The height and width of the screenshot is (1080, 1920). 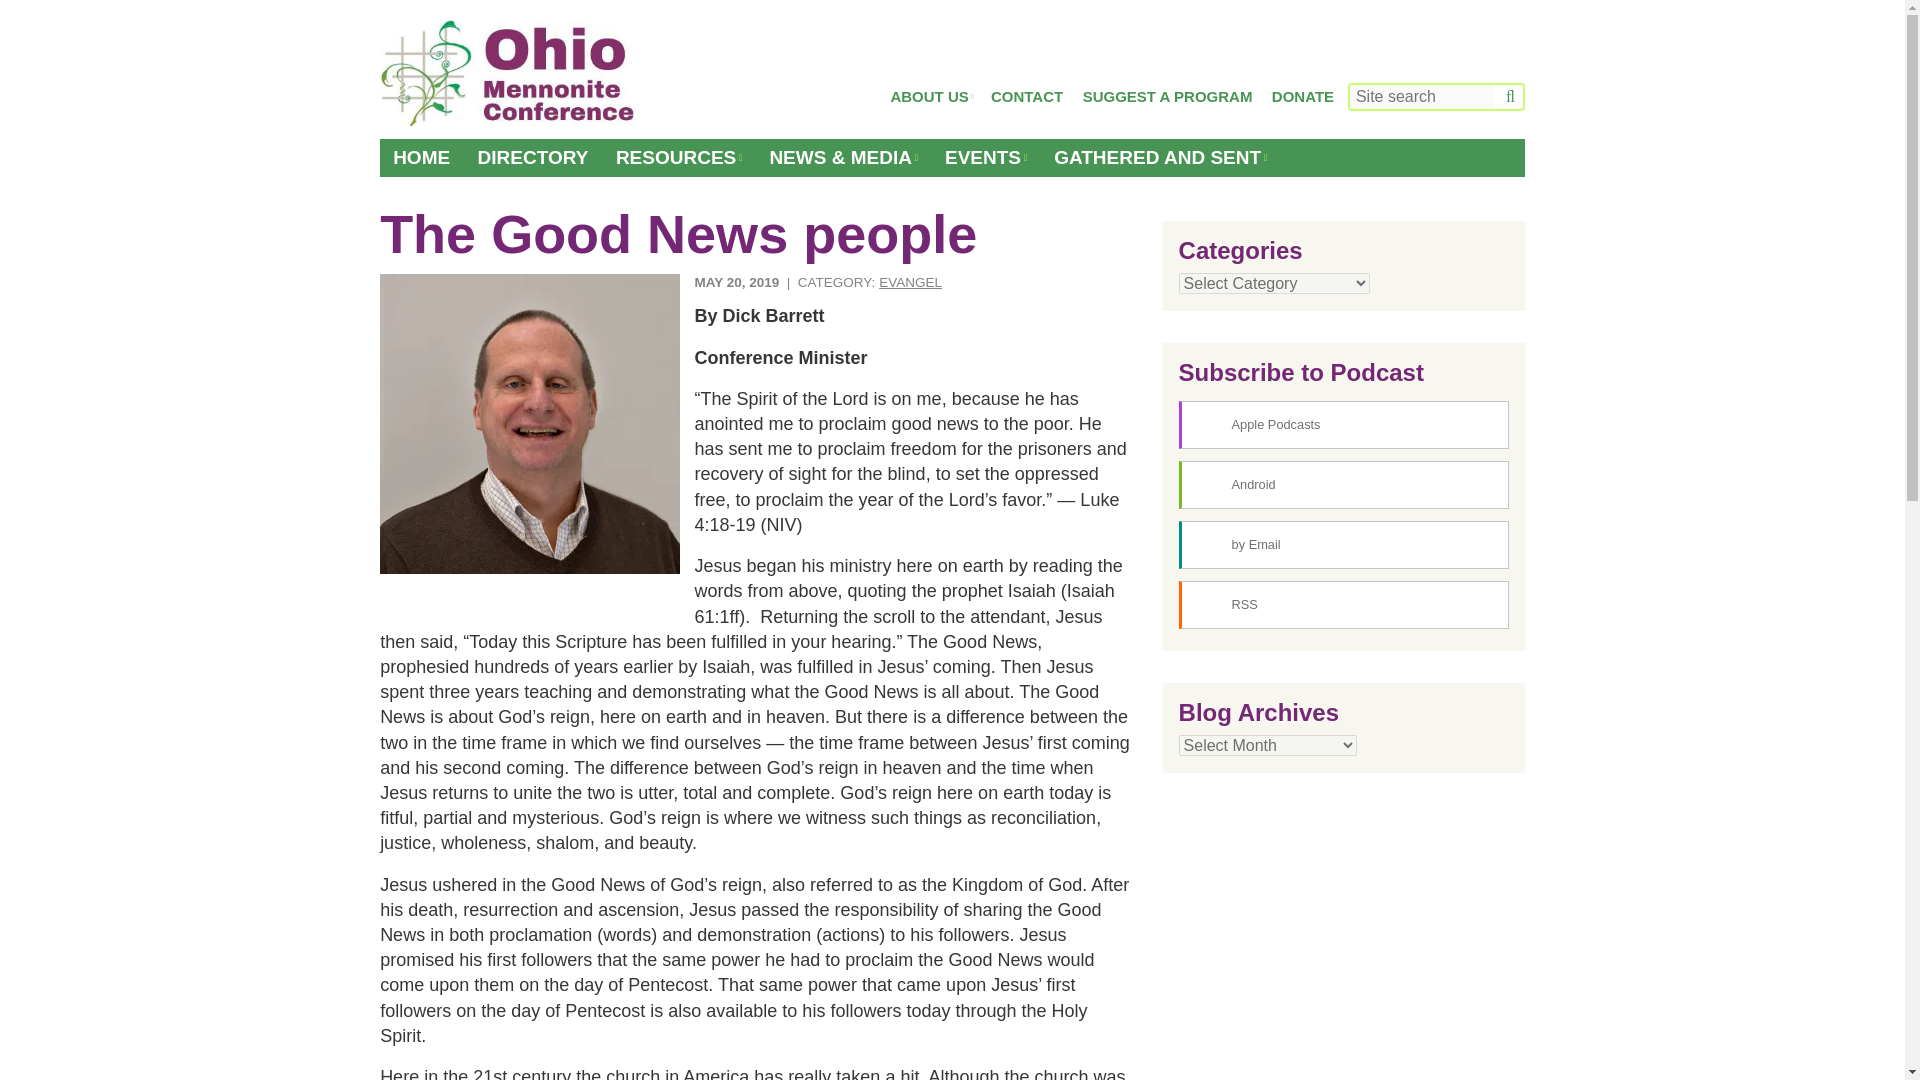 I want to click on DIRECTORY, so click(x=533, y=158).